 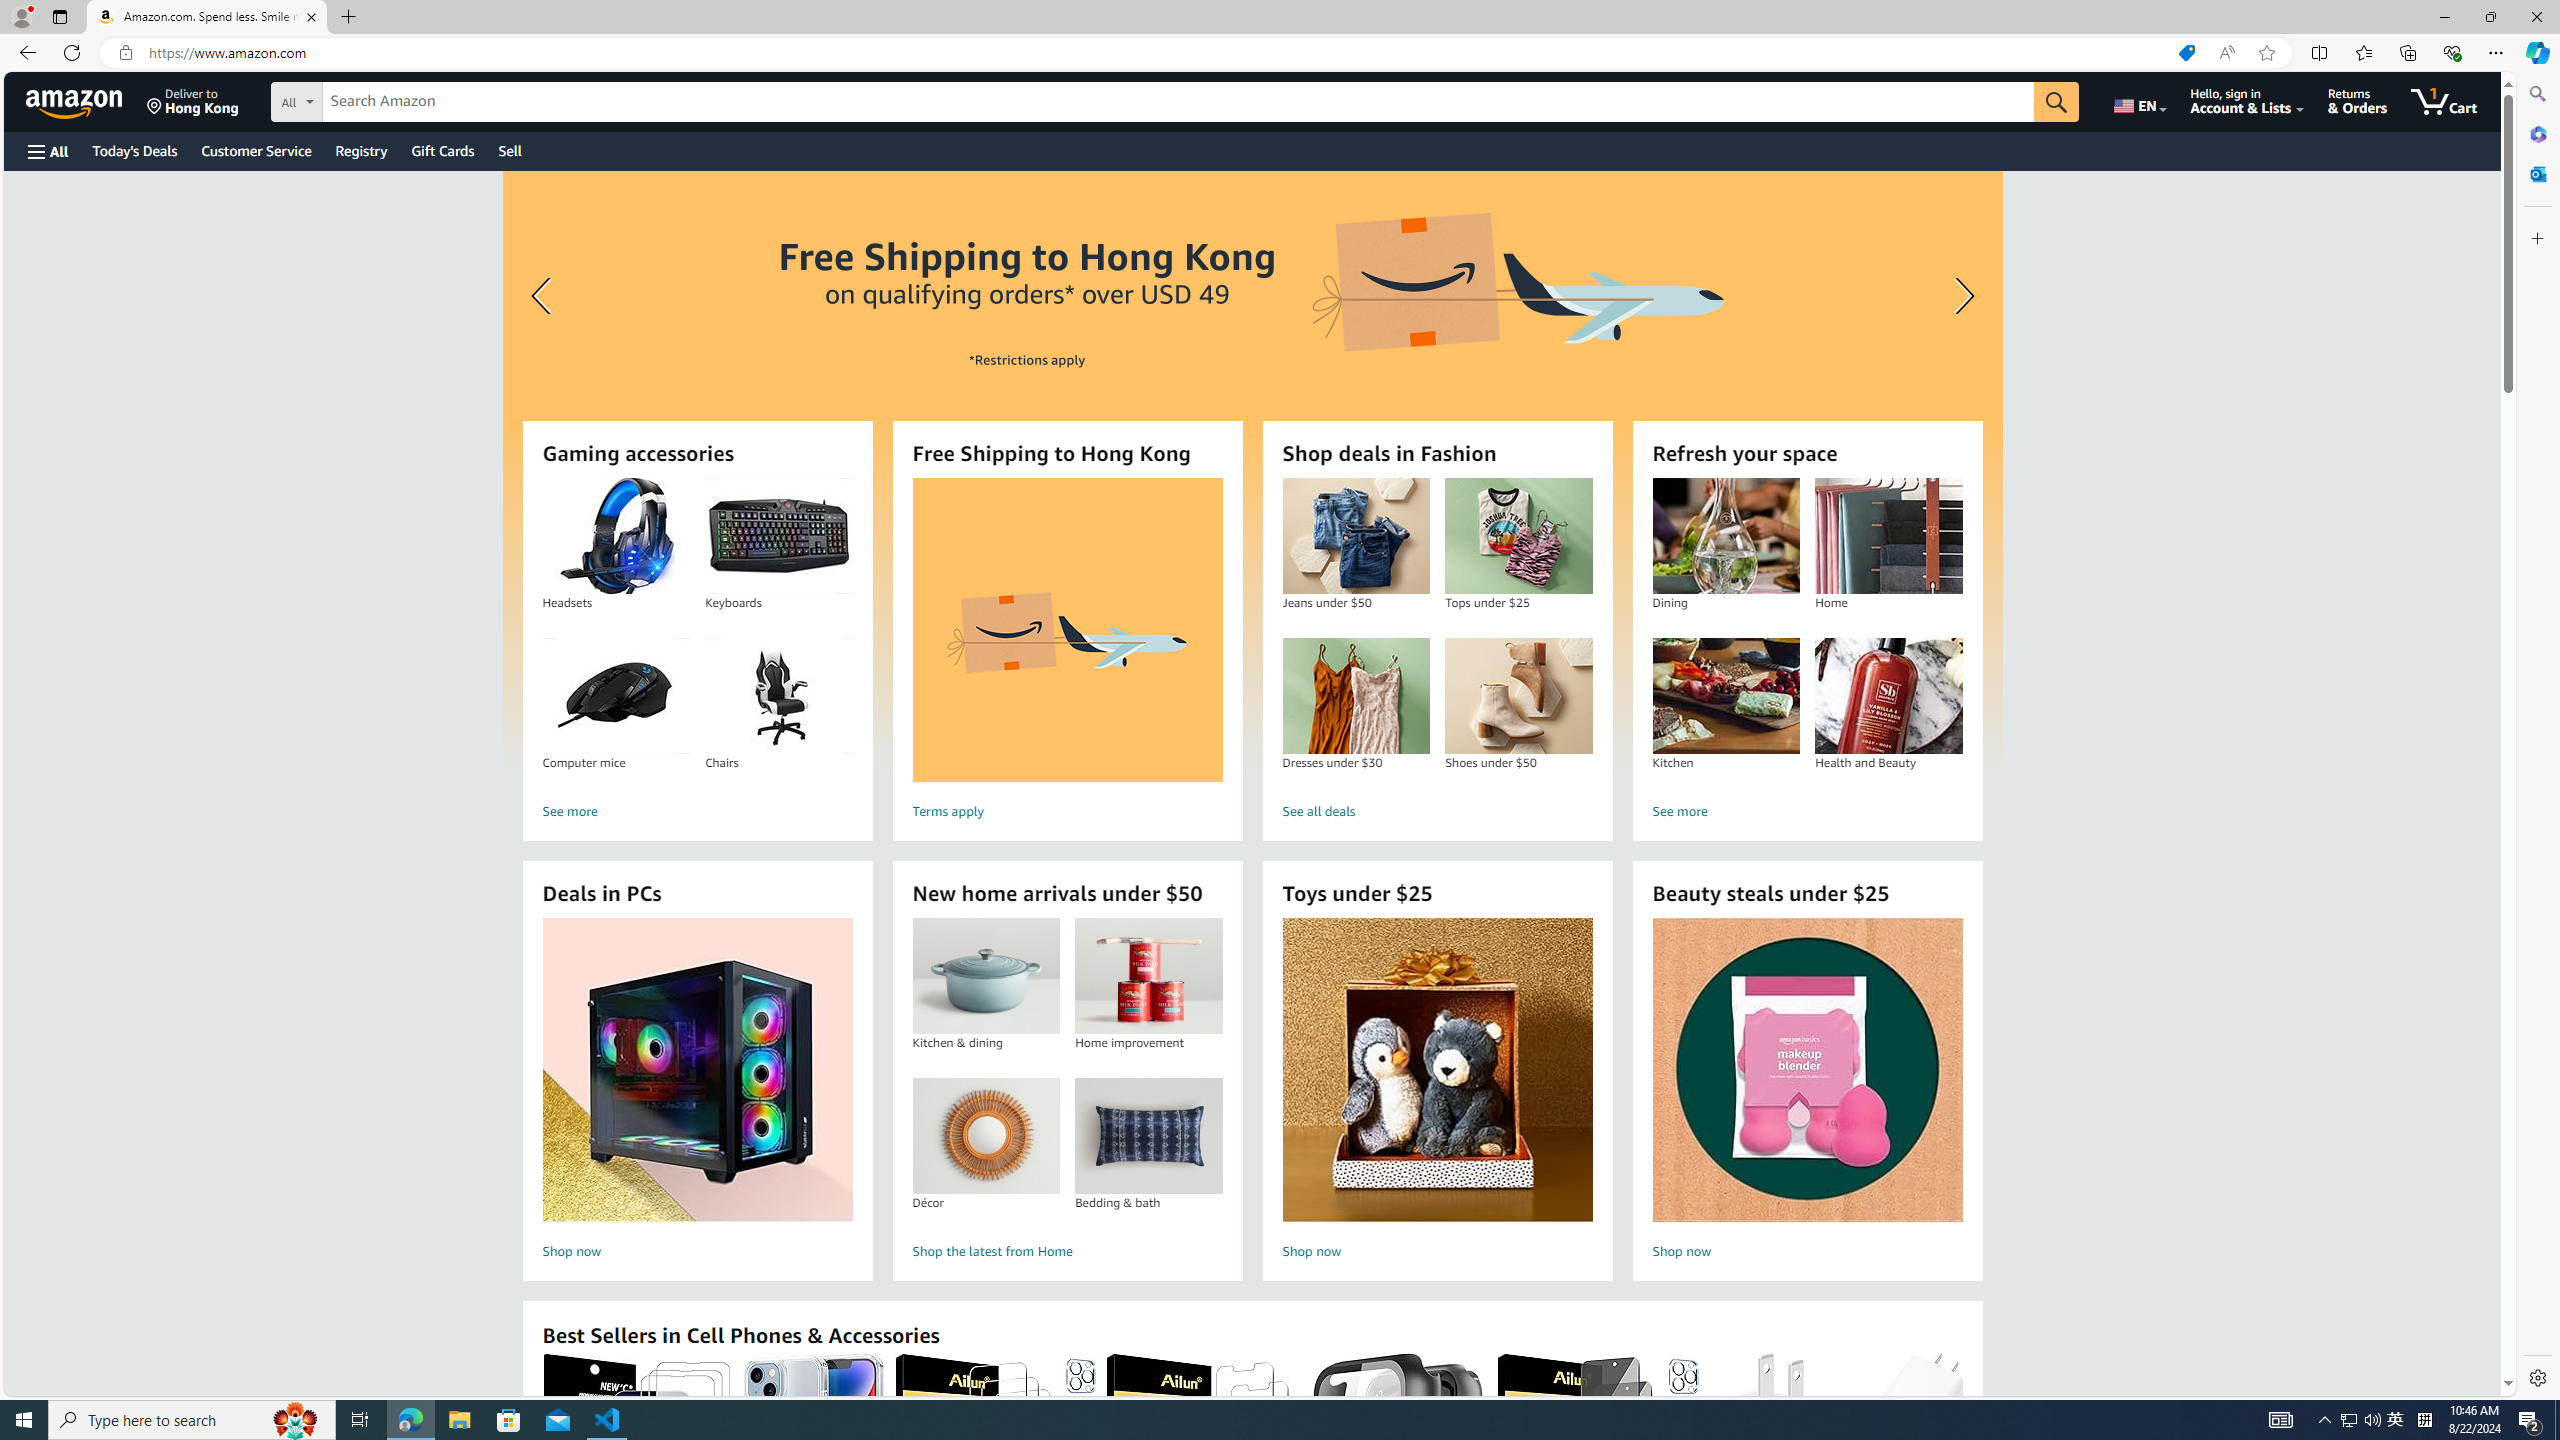 I want to click on Search in, so click(x=371, y=99).